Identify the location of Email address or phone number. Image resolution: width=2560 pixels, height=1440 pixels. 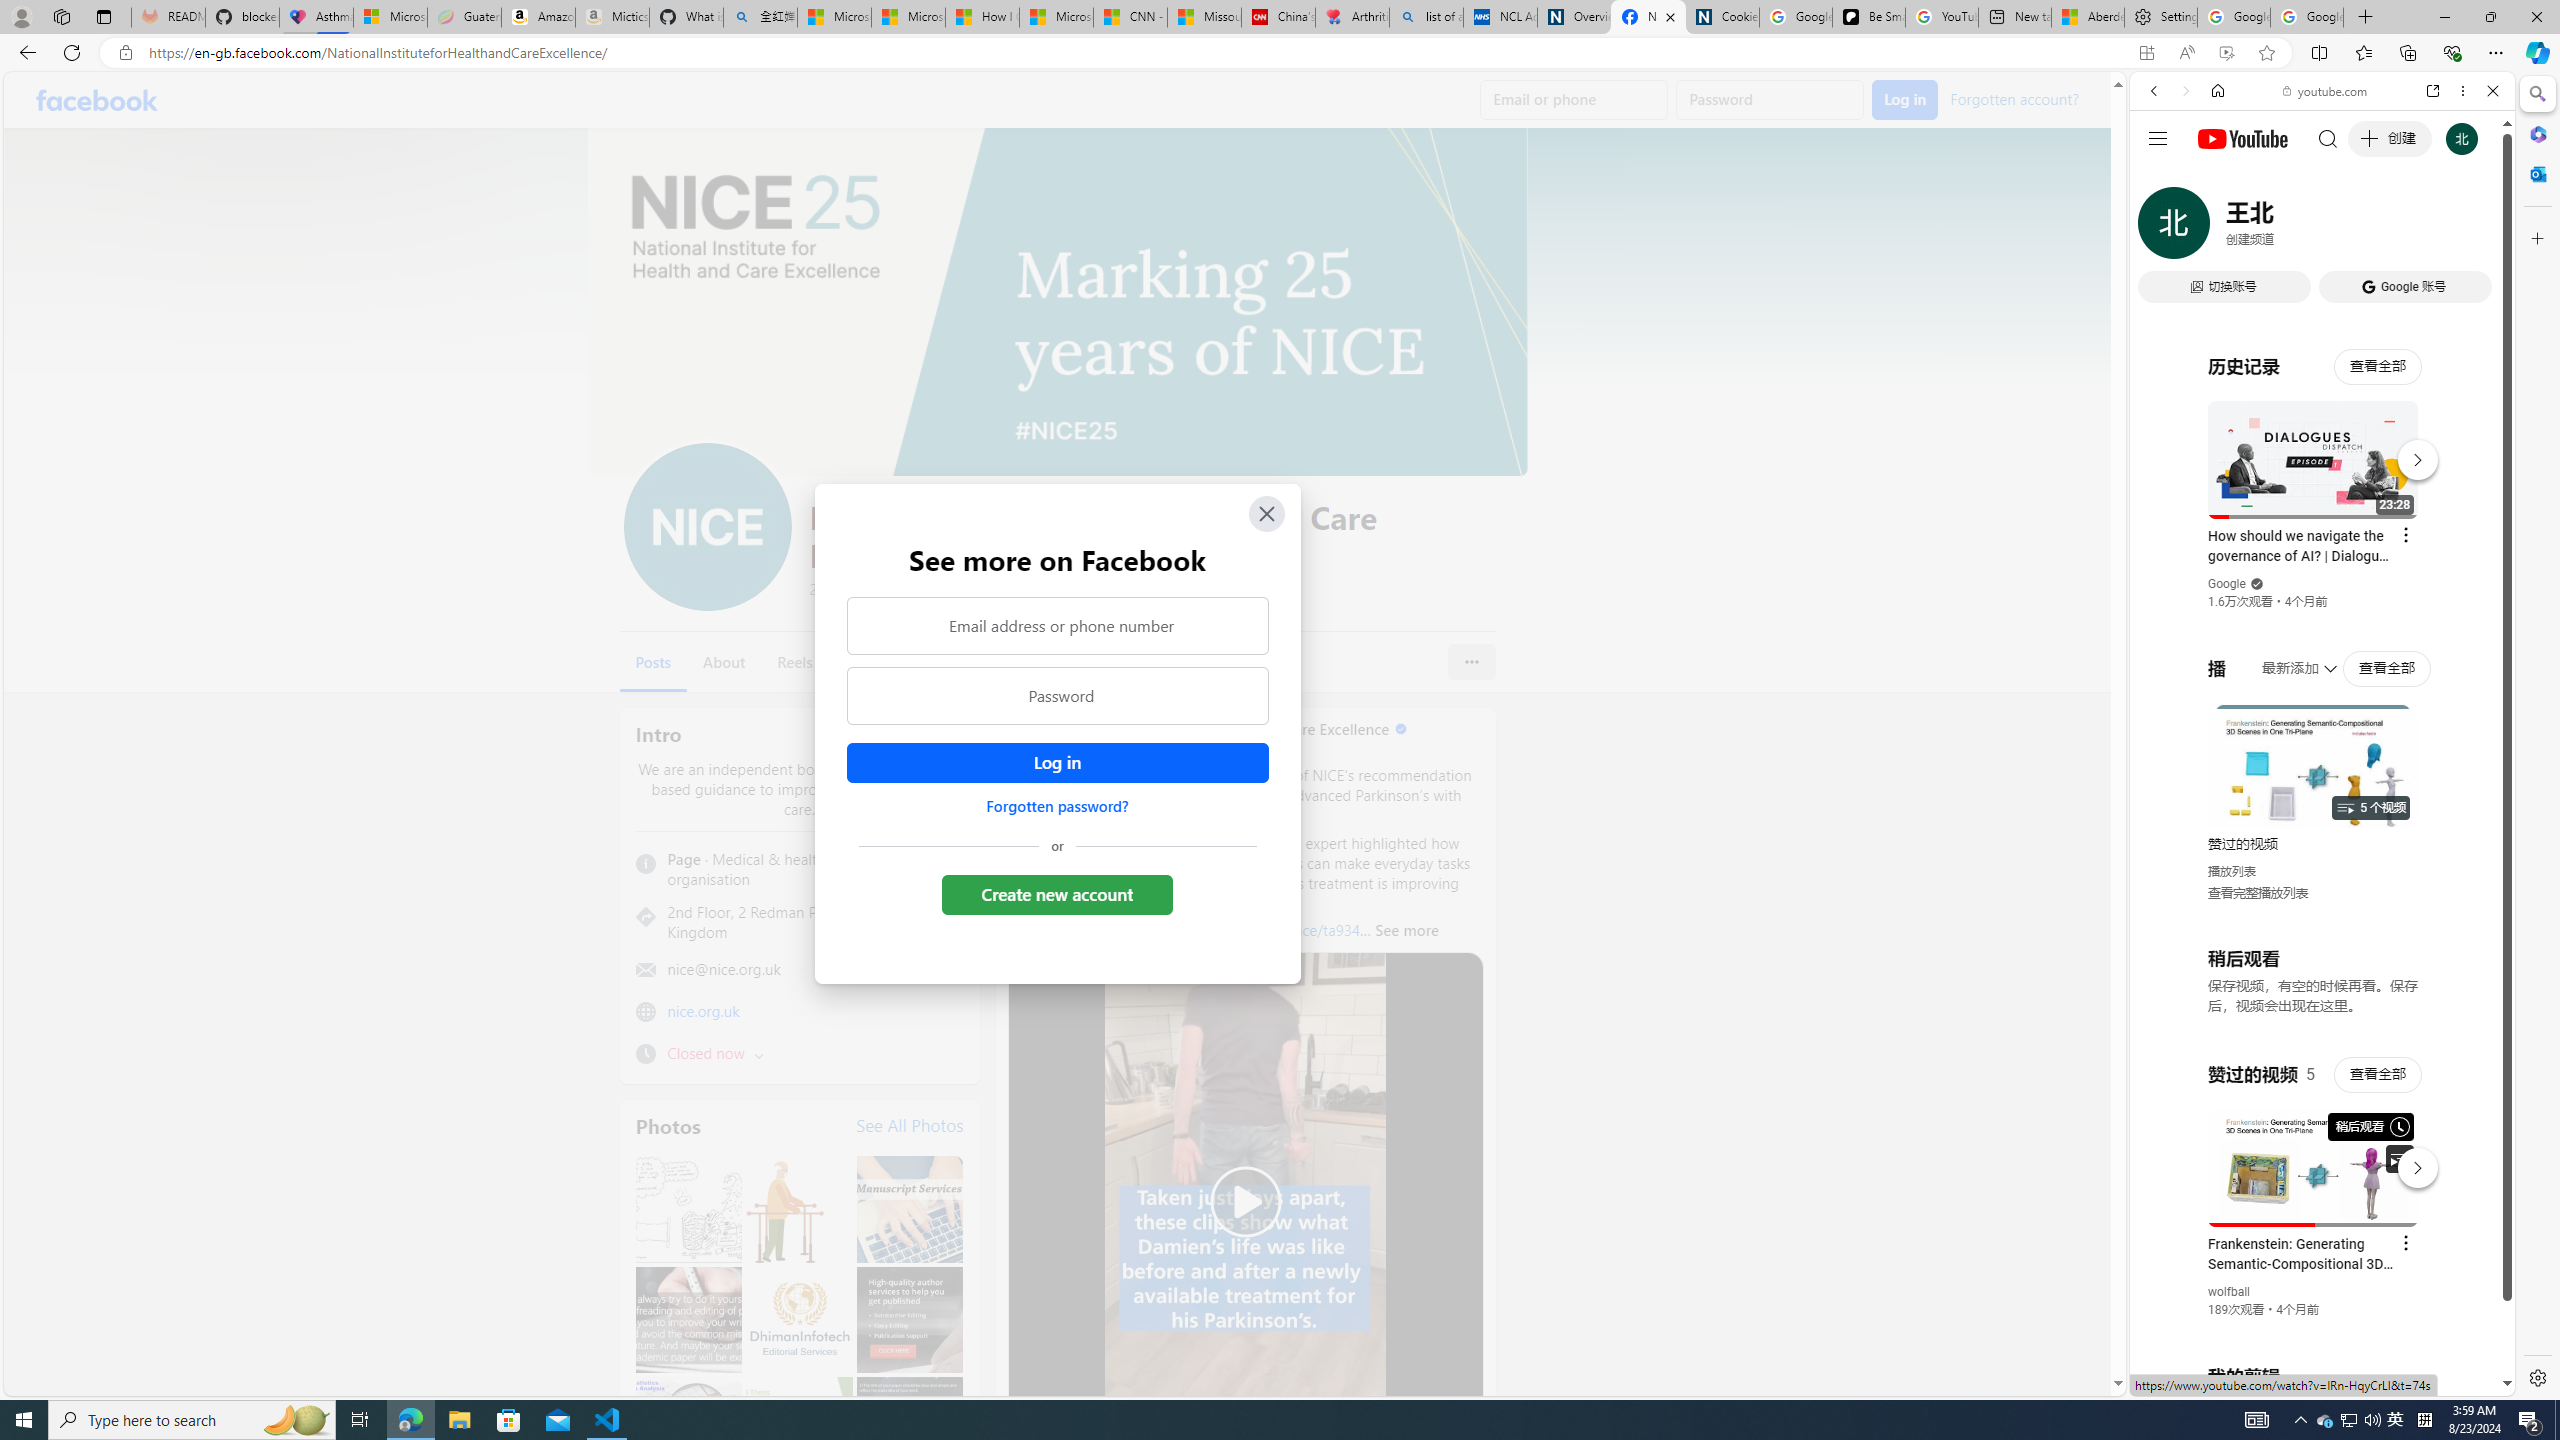
(1057, 625).